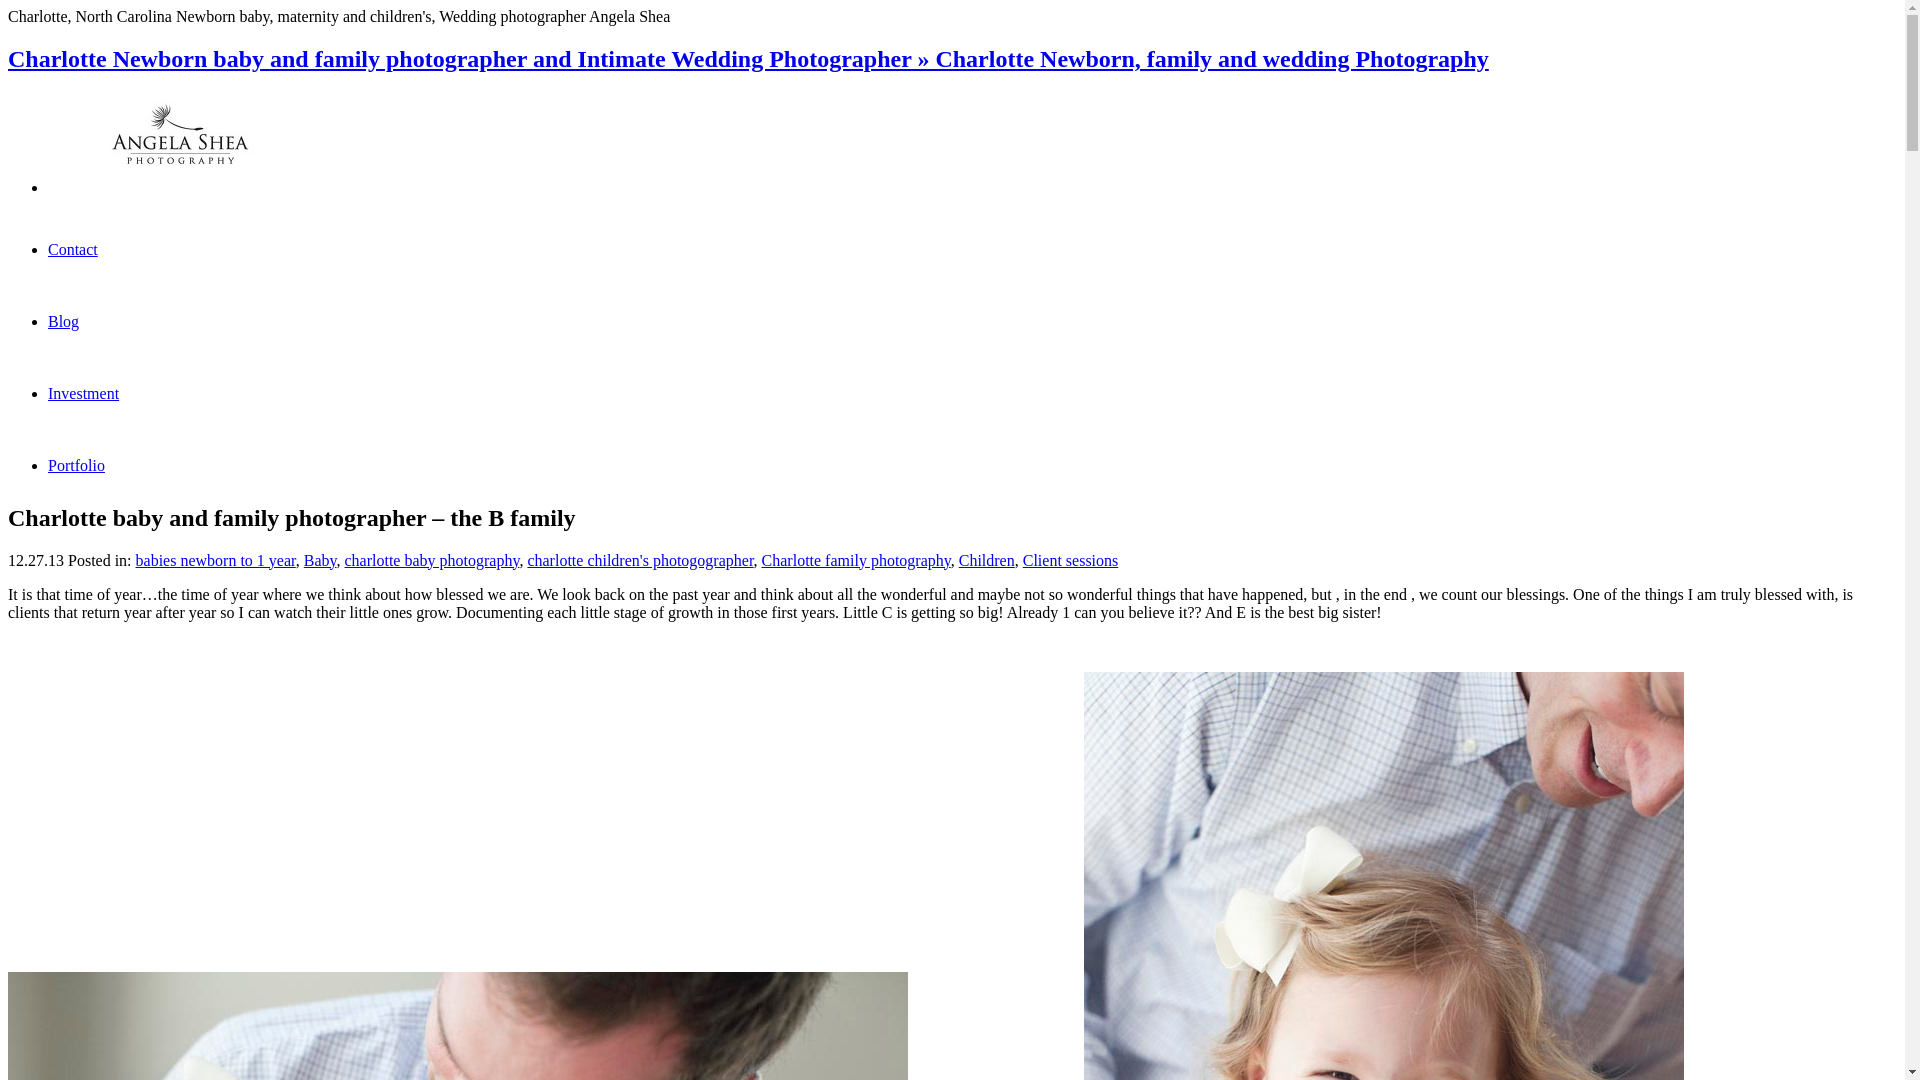 Image resolution: width=1920 pixels, height=1080 pixels. Describe the element at coordinates (1071, 560) in the screenshot. I see `Client sessions` at that location.